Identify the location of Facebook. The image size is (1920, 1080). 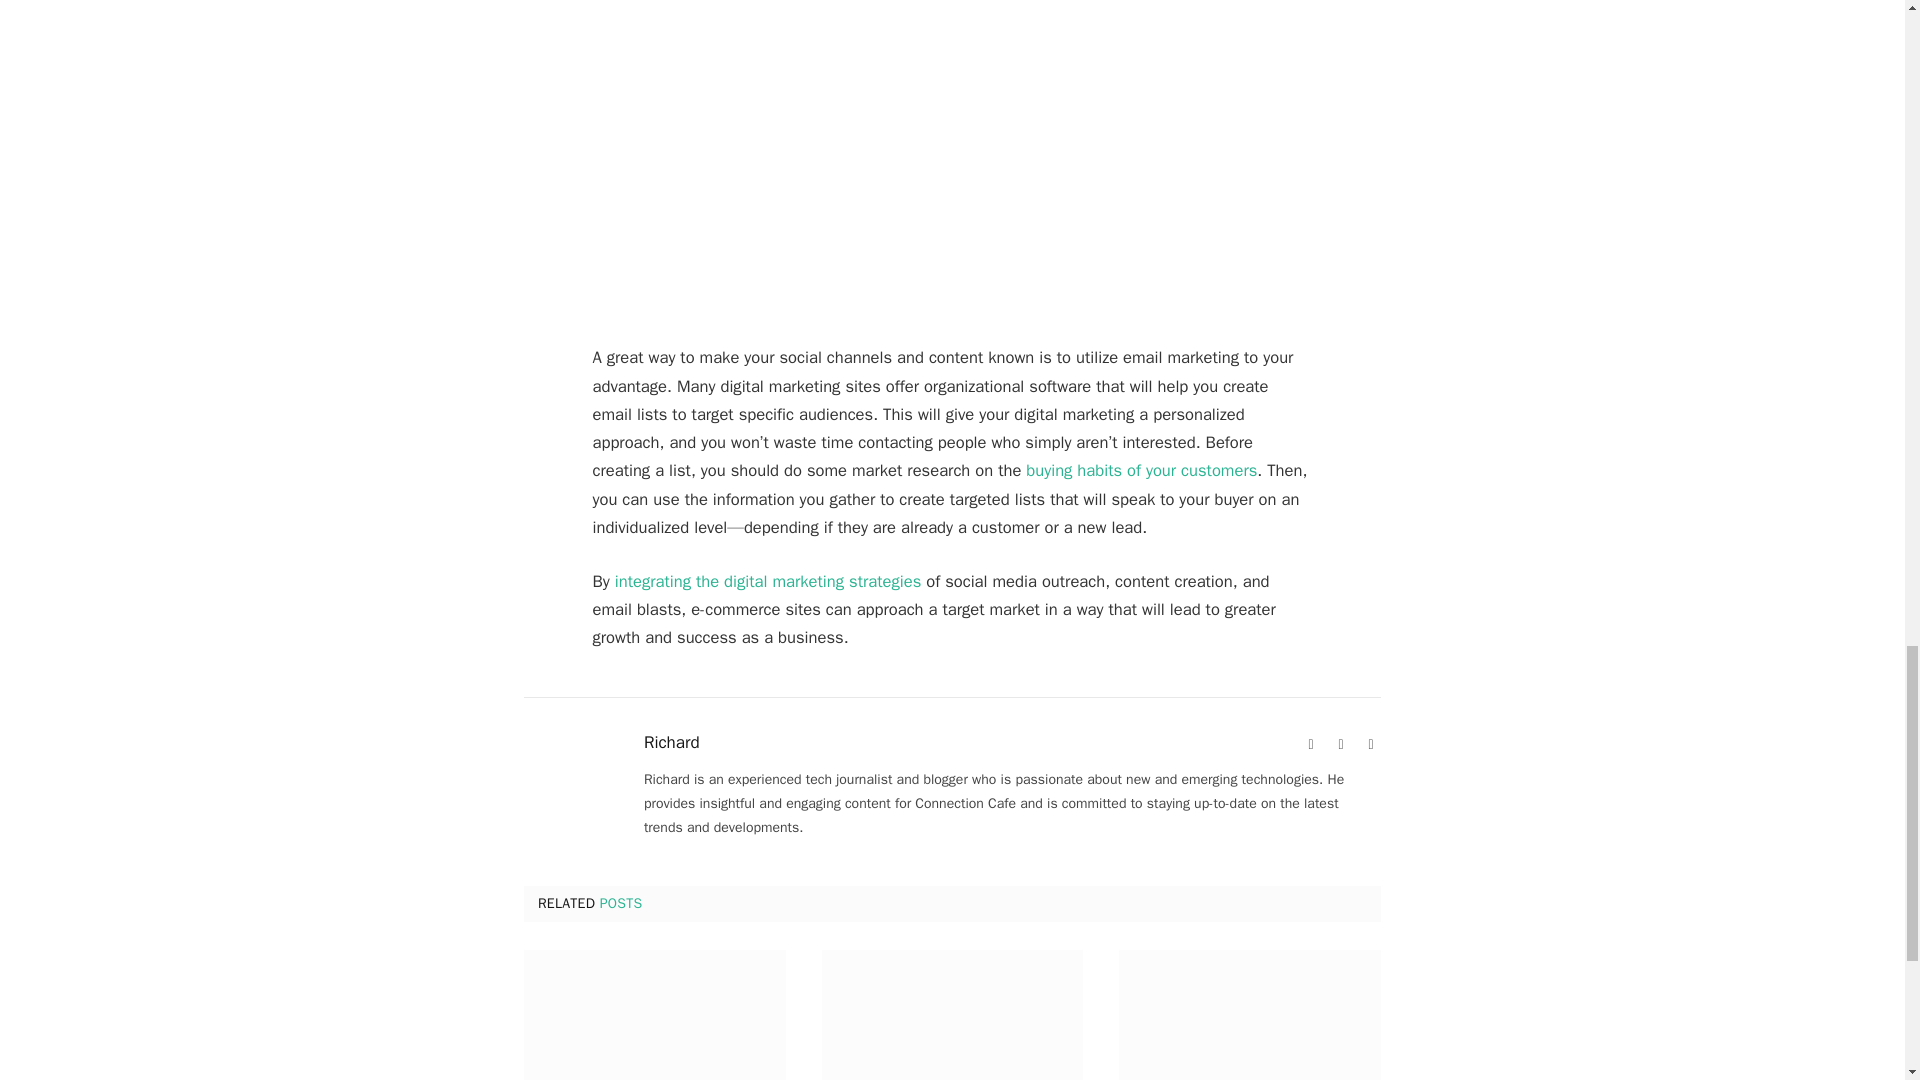
(1340, 744).